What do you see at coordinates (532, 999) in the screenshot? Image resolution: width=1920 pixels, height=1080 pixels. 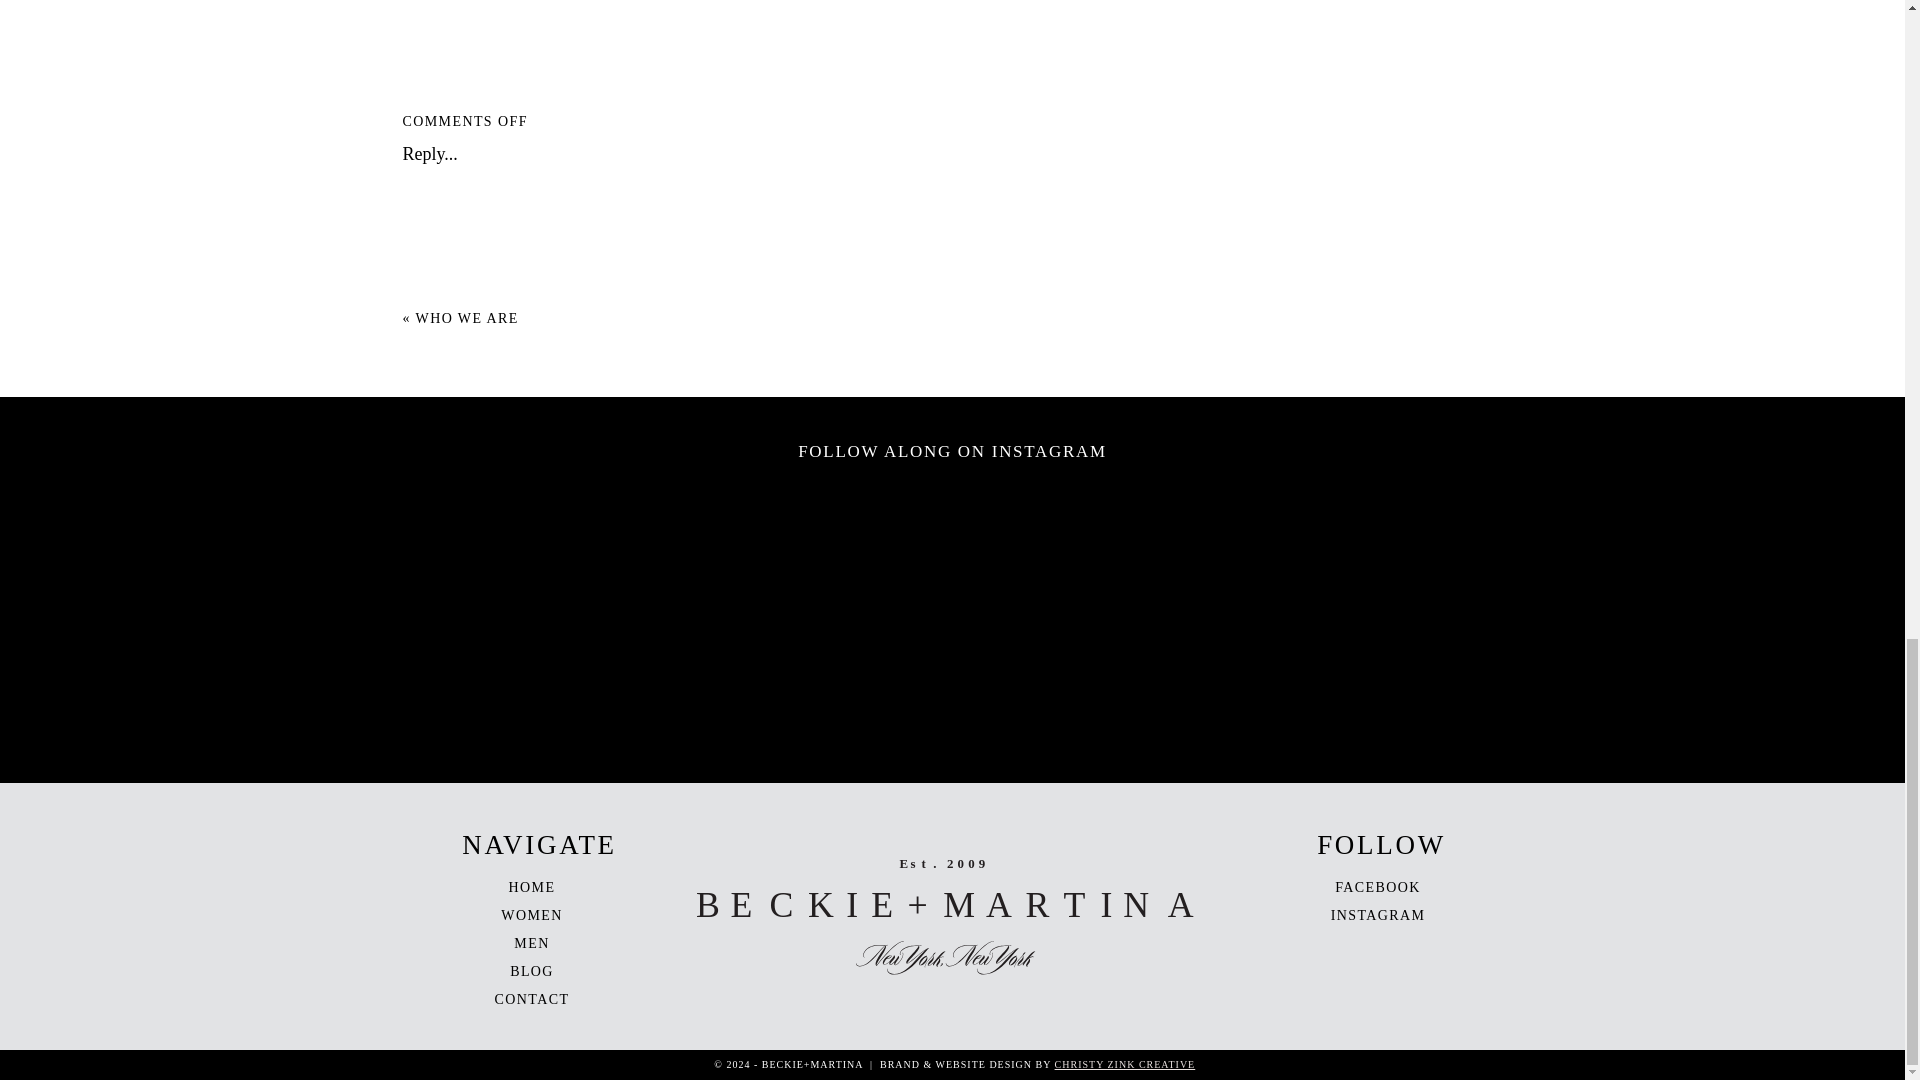 I see `CONTACT` at bounding box center [532, 999].